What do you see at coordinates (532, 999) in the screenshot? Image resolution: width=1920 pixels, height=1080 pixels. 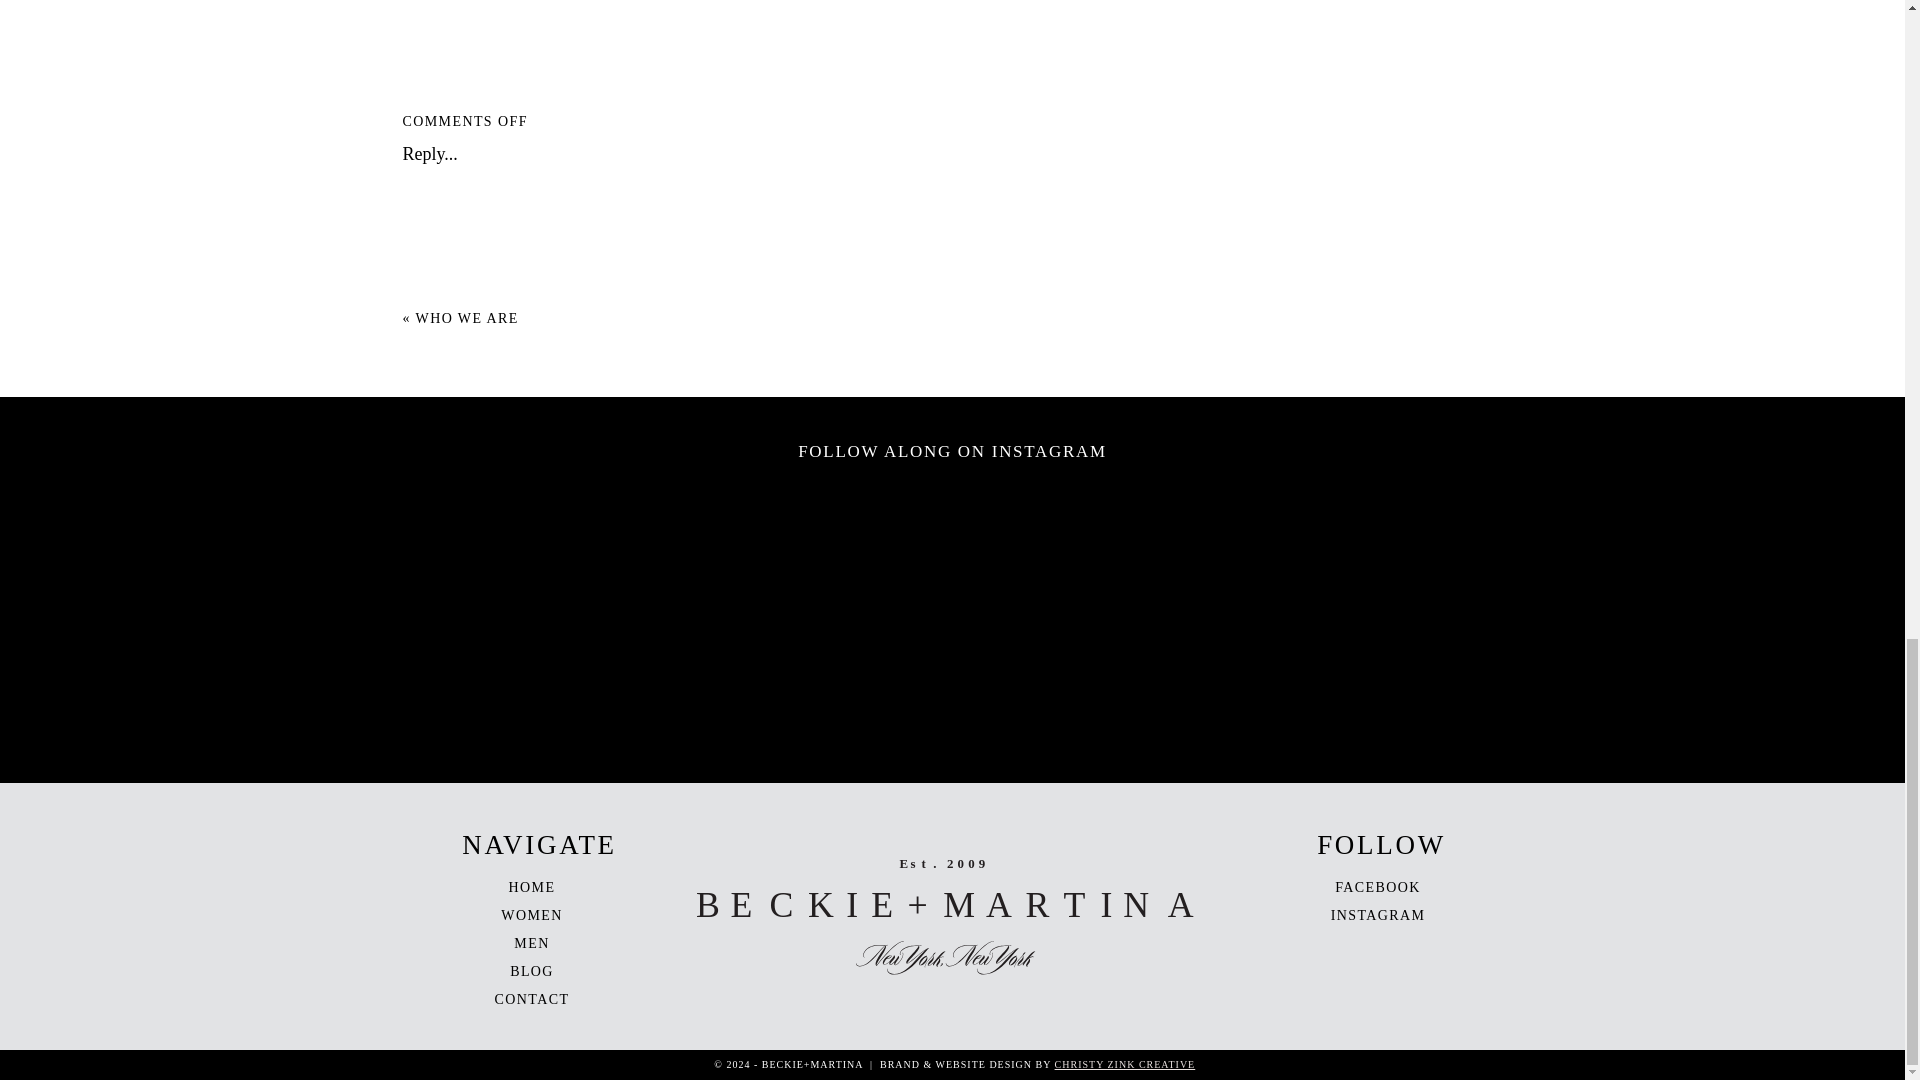 I see `CONTACT` at bounding box center [532, 999].